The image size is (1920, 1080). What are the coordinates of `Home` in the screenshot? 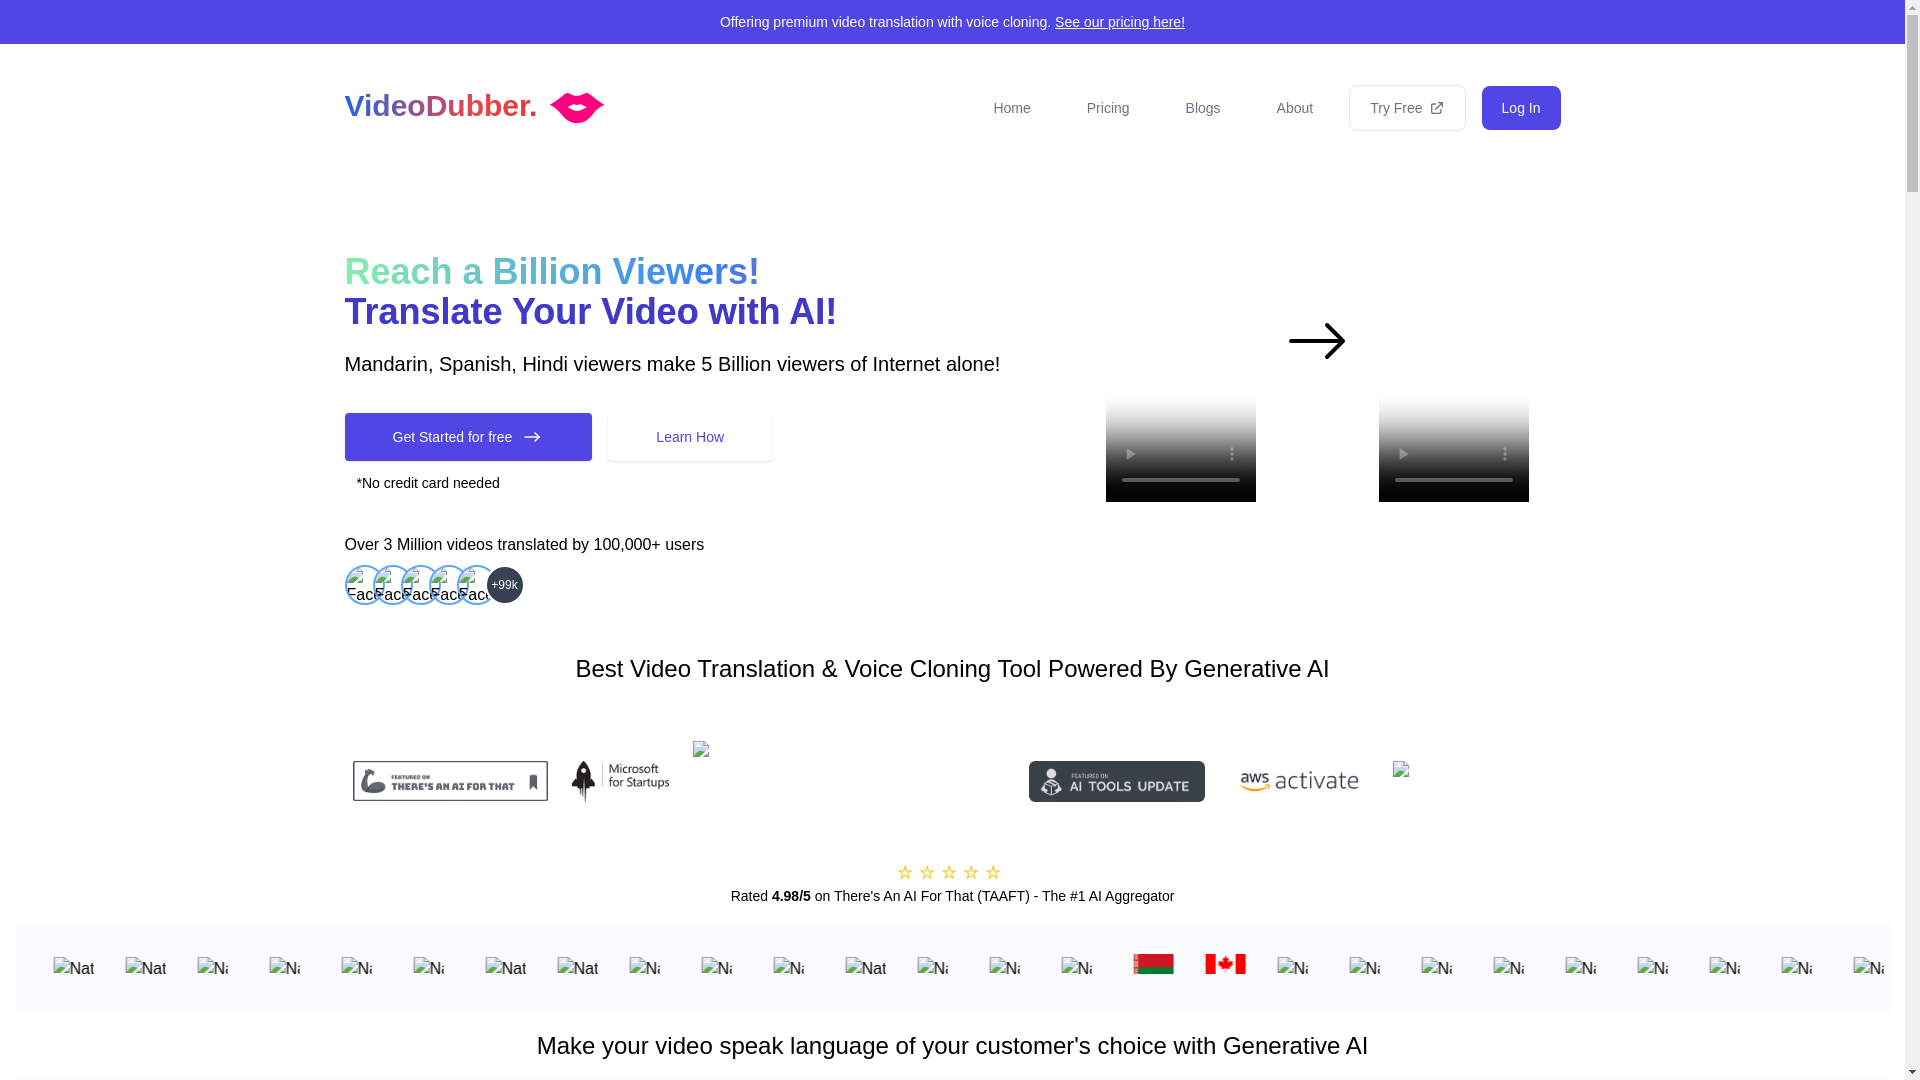 It's located at (1012, 108).